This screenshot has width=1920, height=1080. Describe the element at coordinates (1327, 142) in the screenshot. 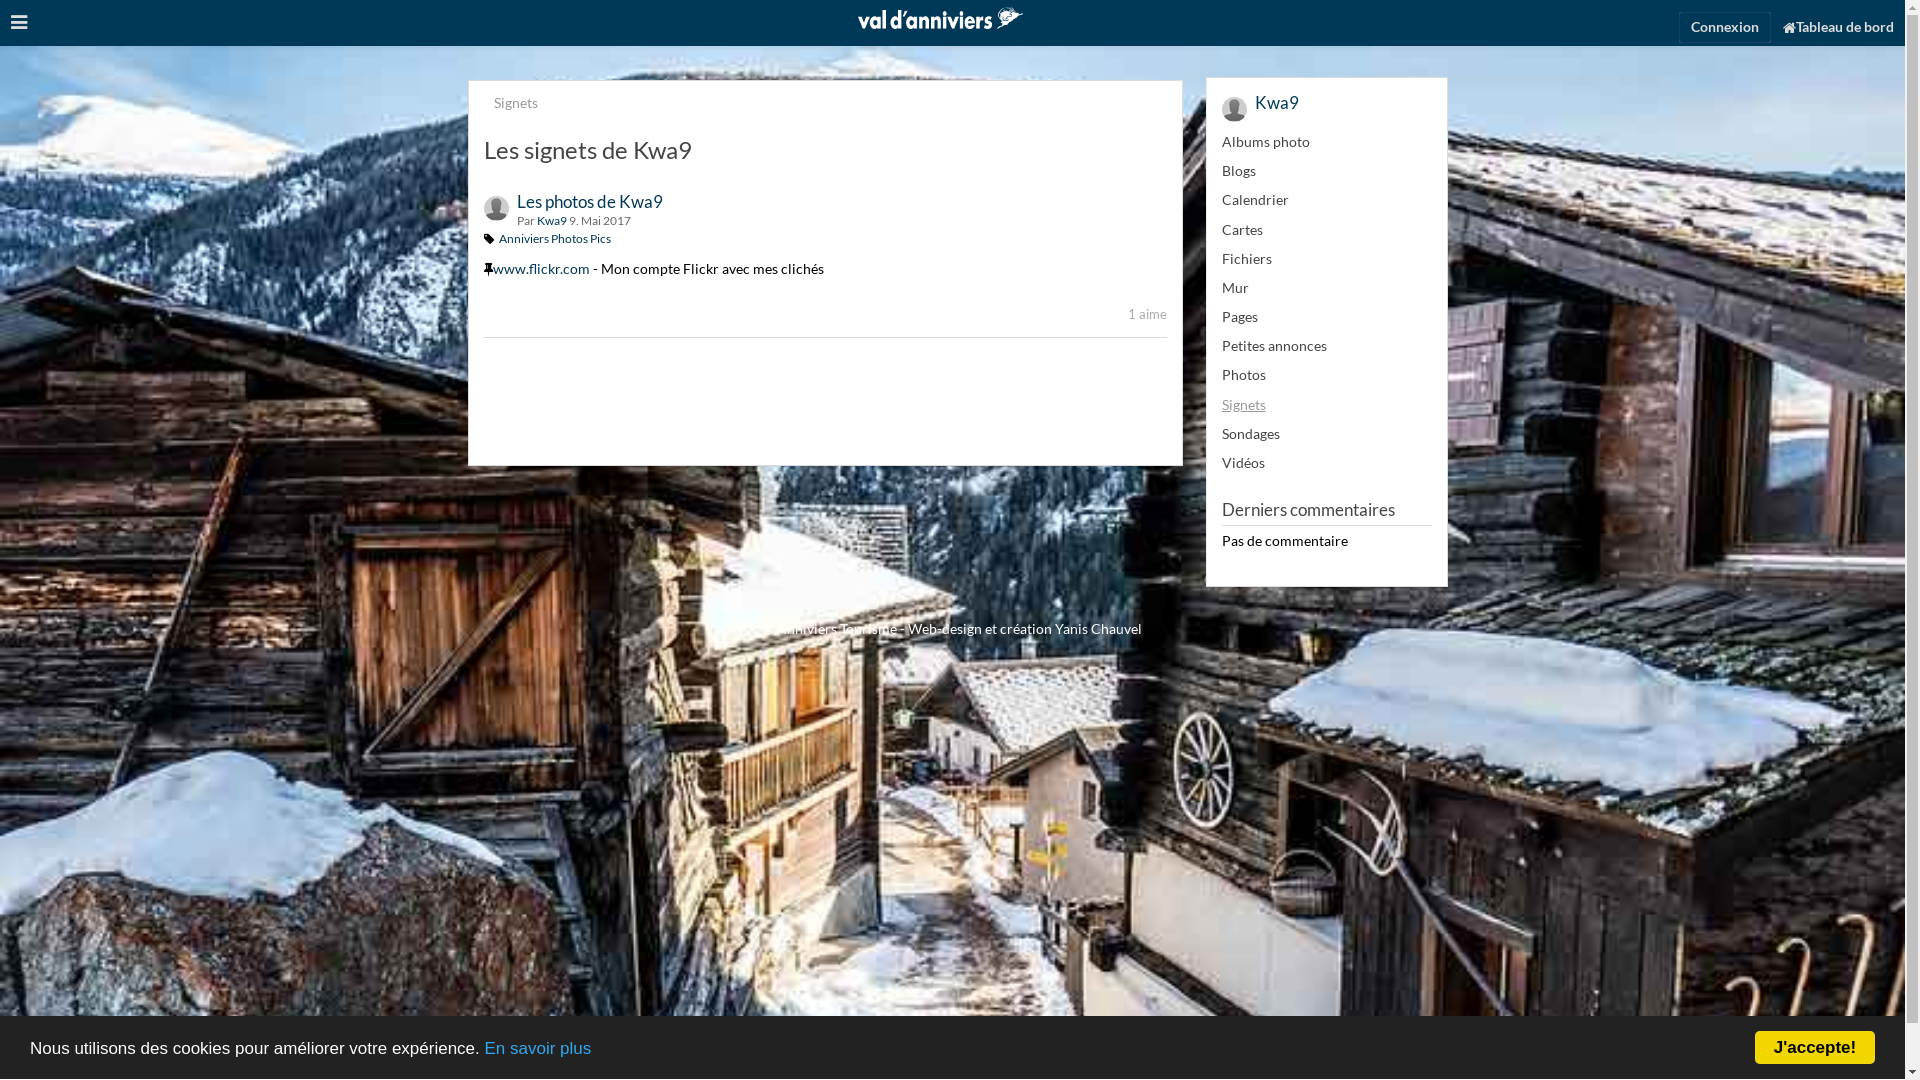

I see `Albums photo` at that location.